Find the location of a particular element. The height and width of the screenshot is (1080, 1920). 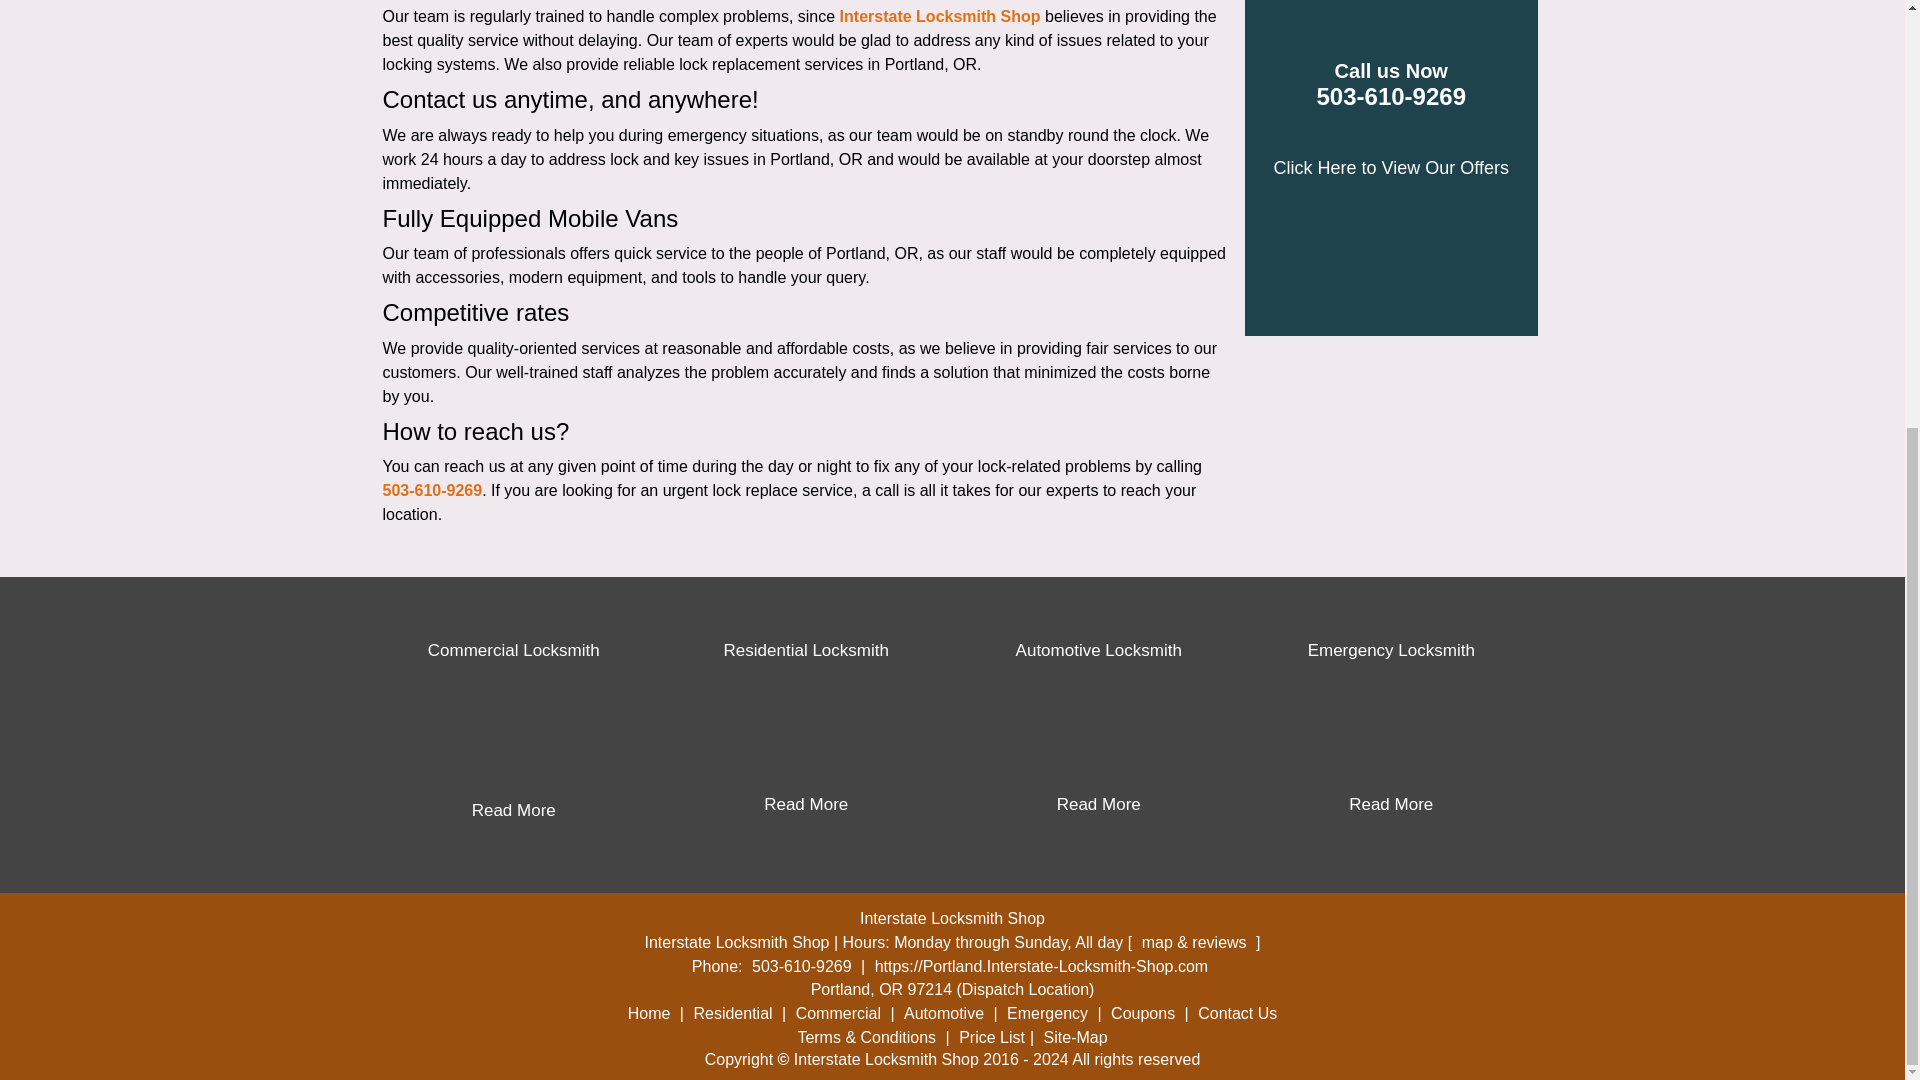

Emergency Locksmith is located at coordinates (1390, 650).